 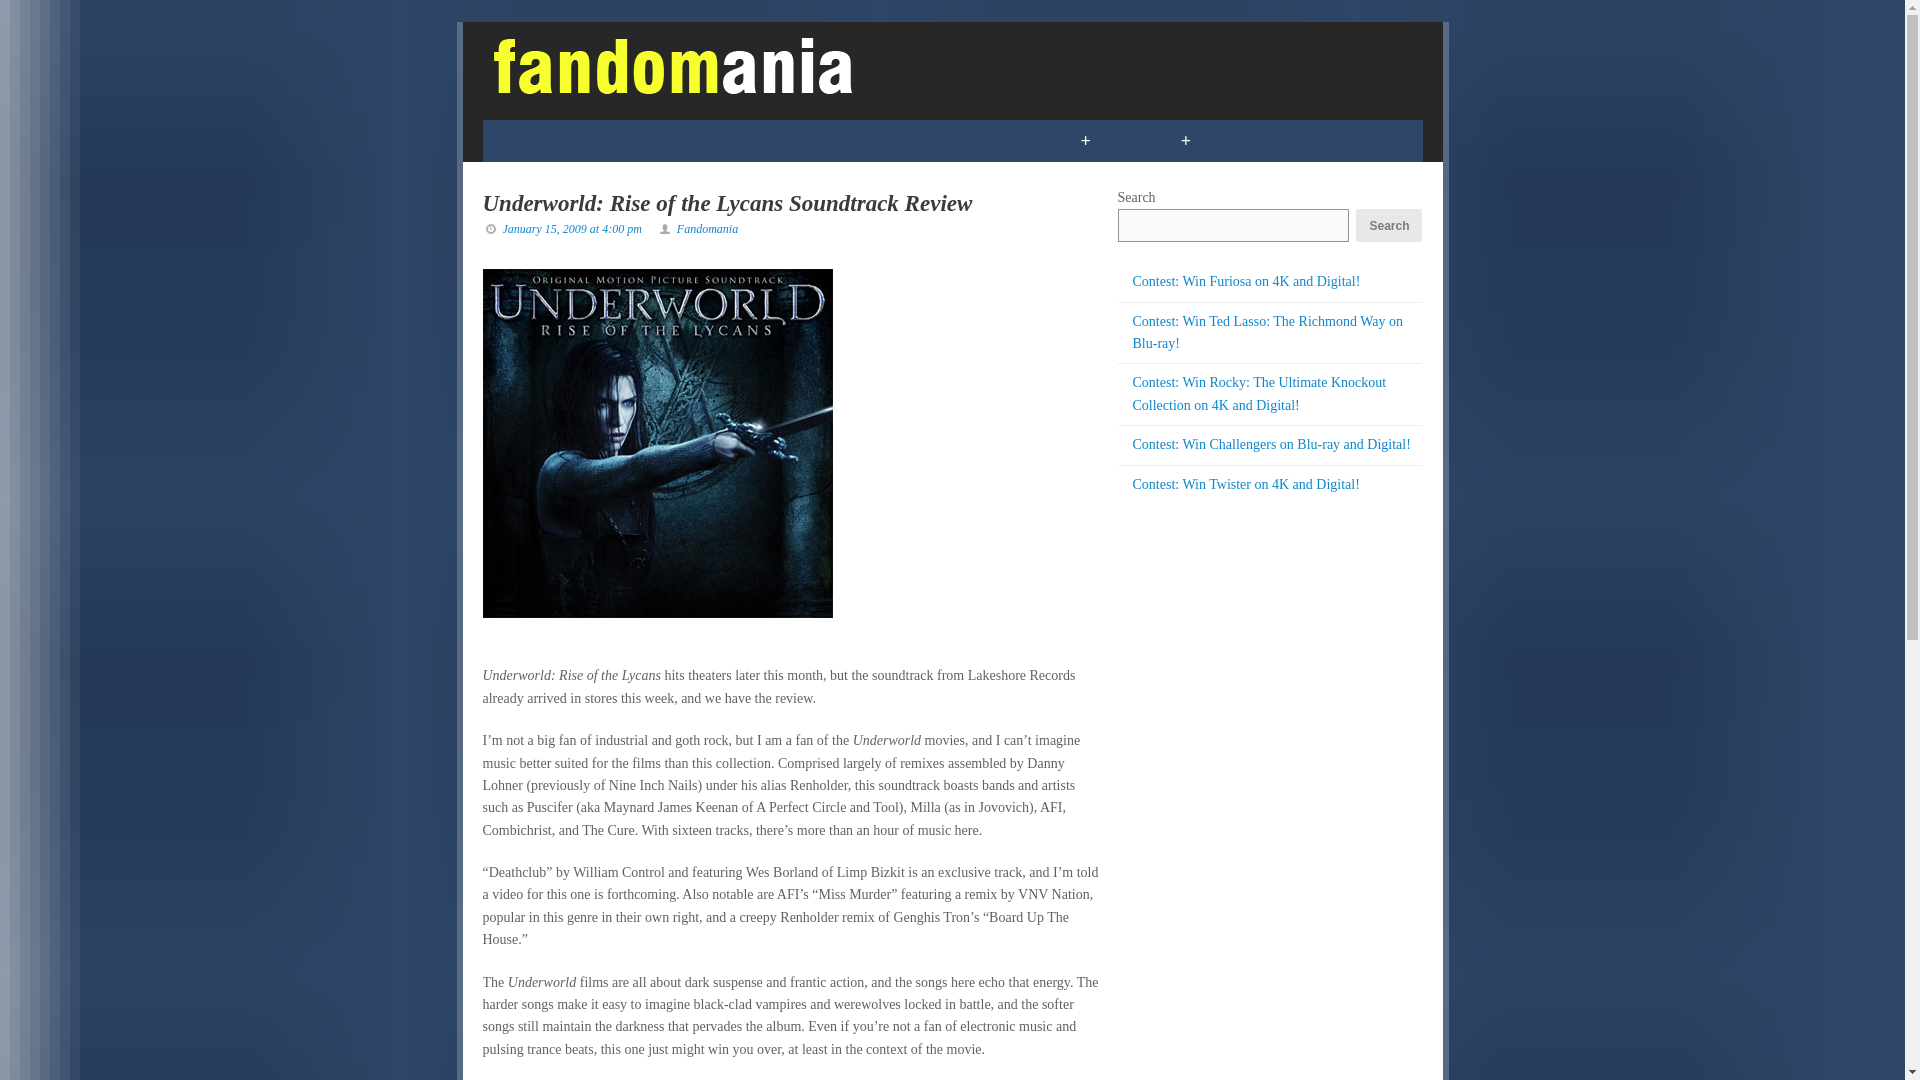 What do you see at coordinates (707, 229) in the screenshot?
I see `Posts by Fandomania` at bounding box center [707, 229].